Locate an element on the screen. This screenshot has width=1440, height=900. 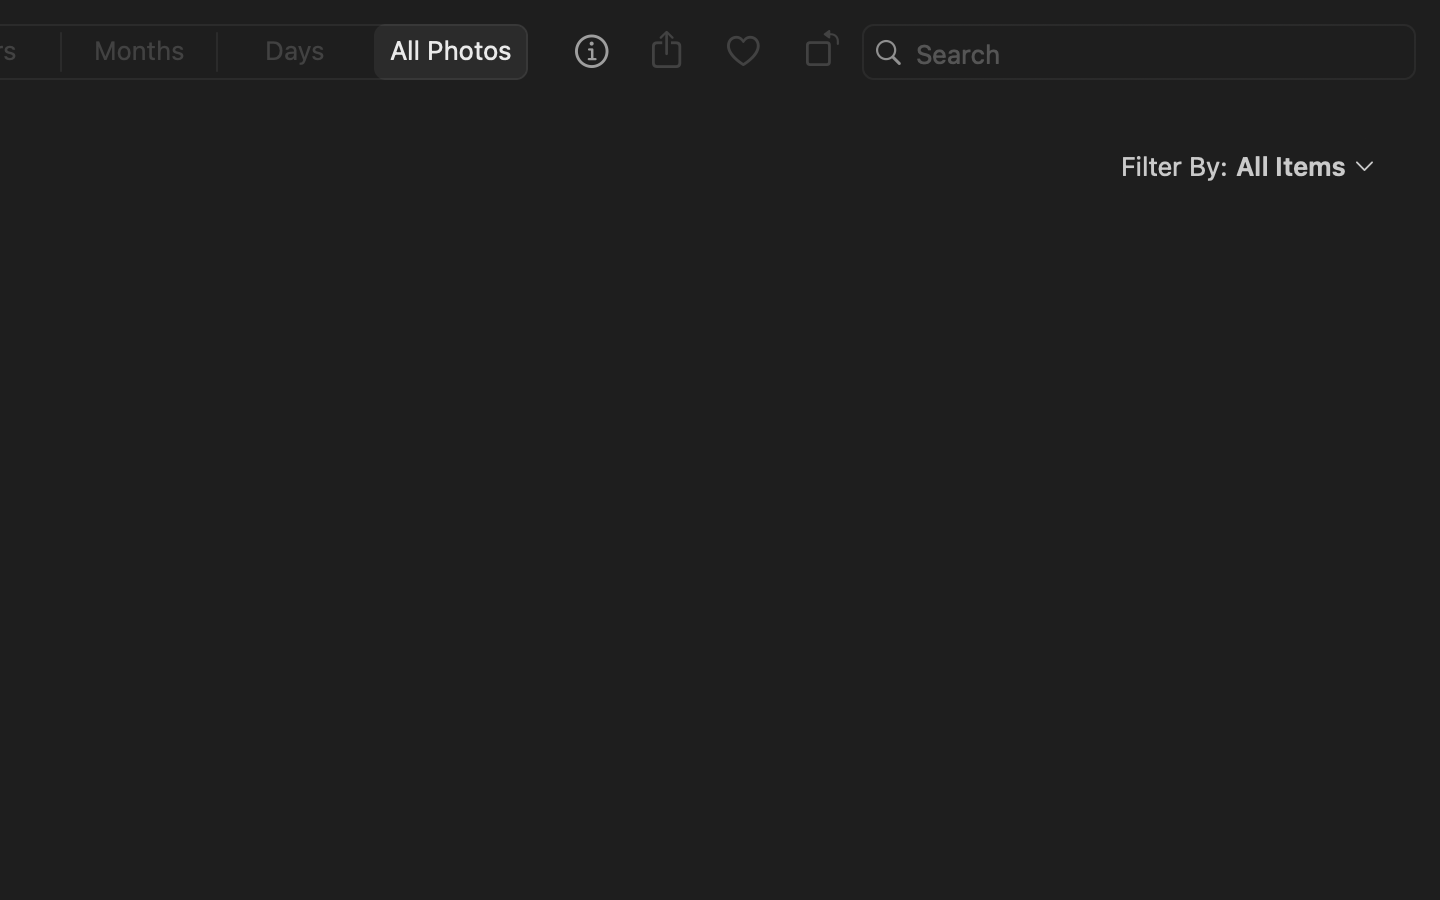
0 is located at coordinates (742, 52).